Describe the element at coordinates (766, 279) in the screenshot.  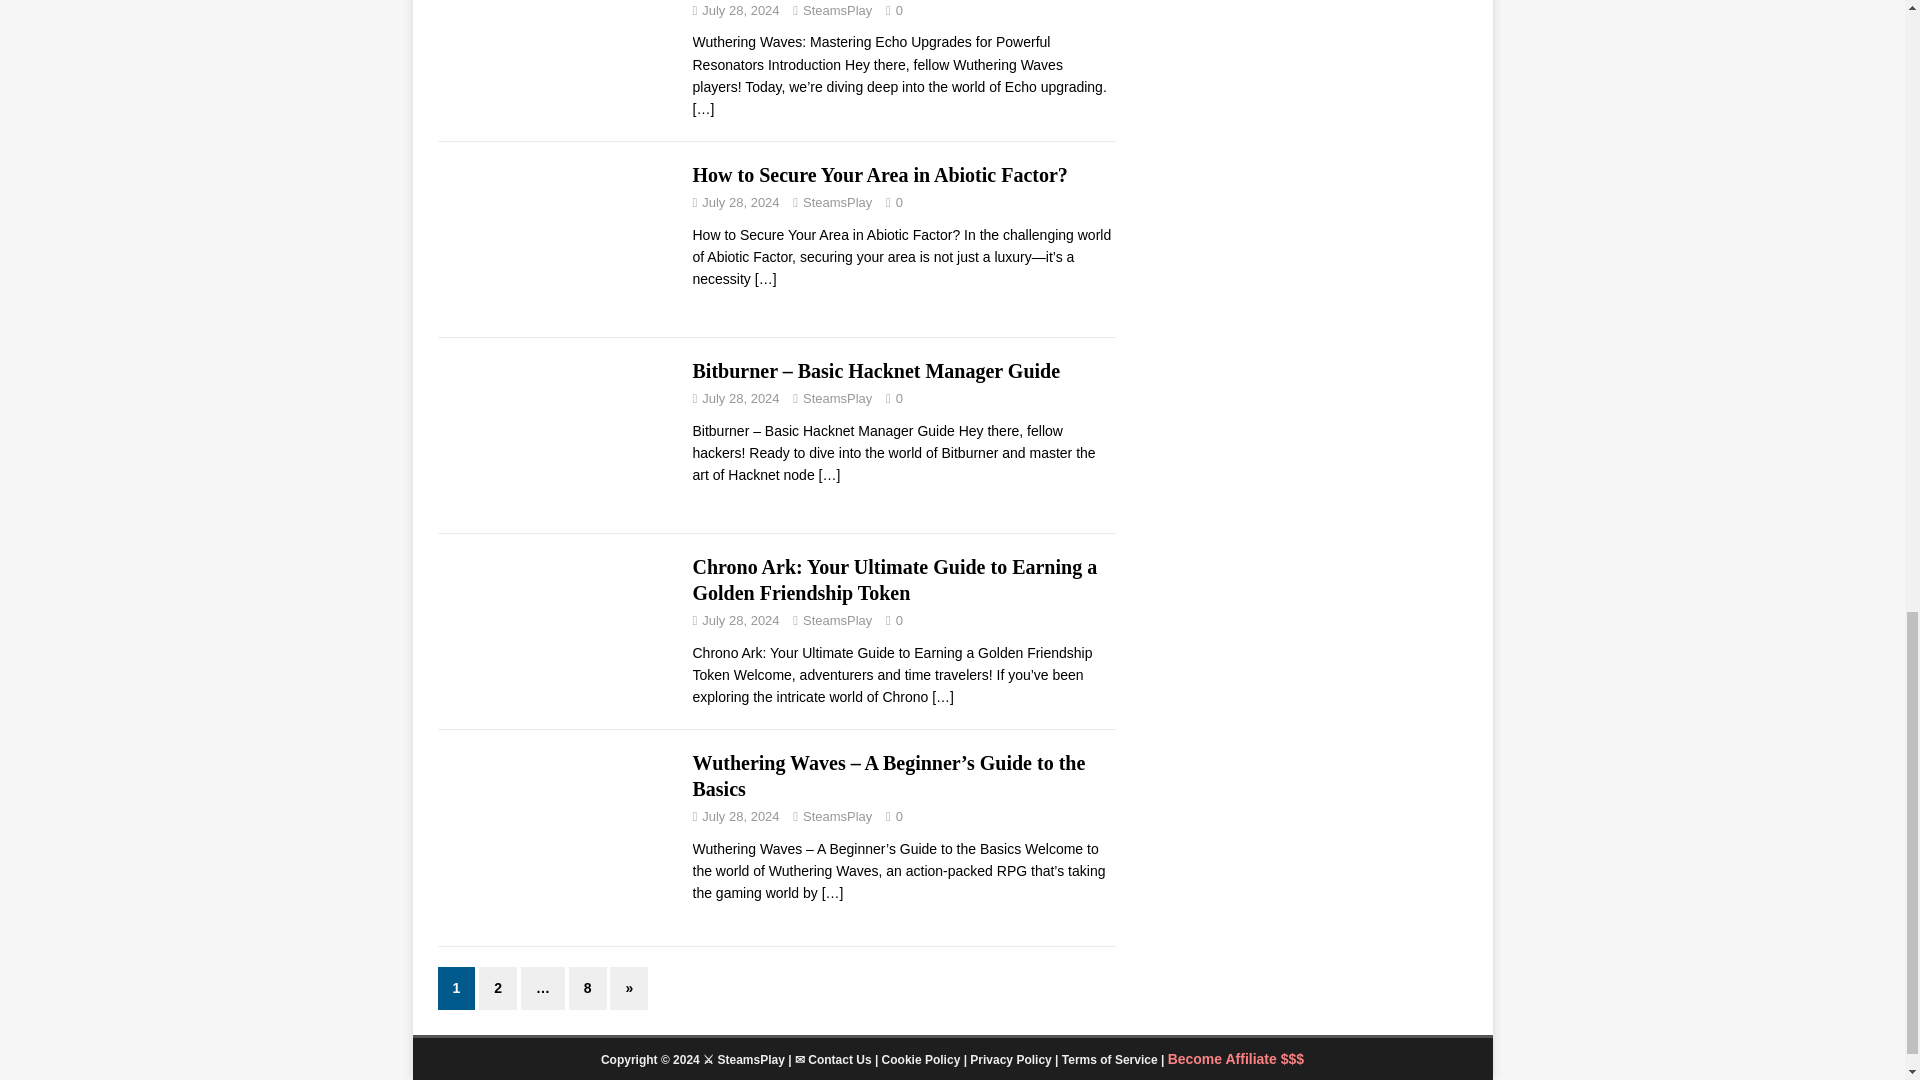
I see `How to Secure Your Area in Abiotic Factor?` at that location.